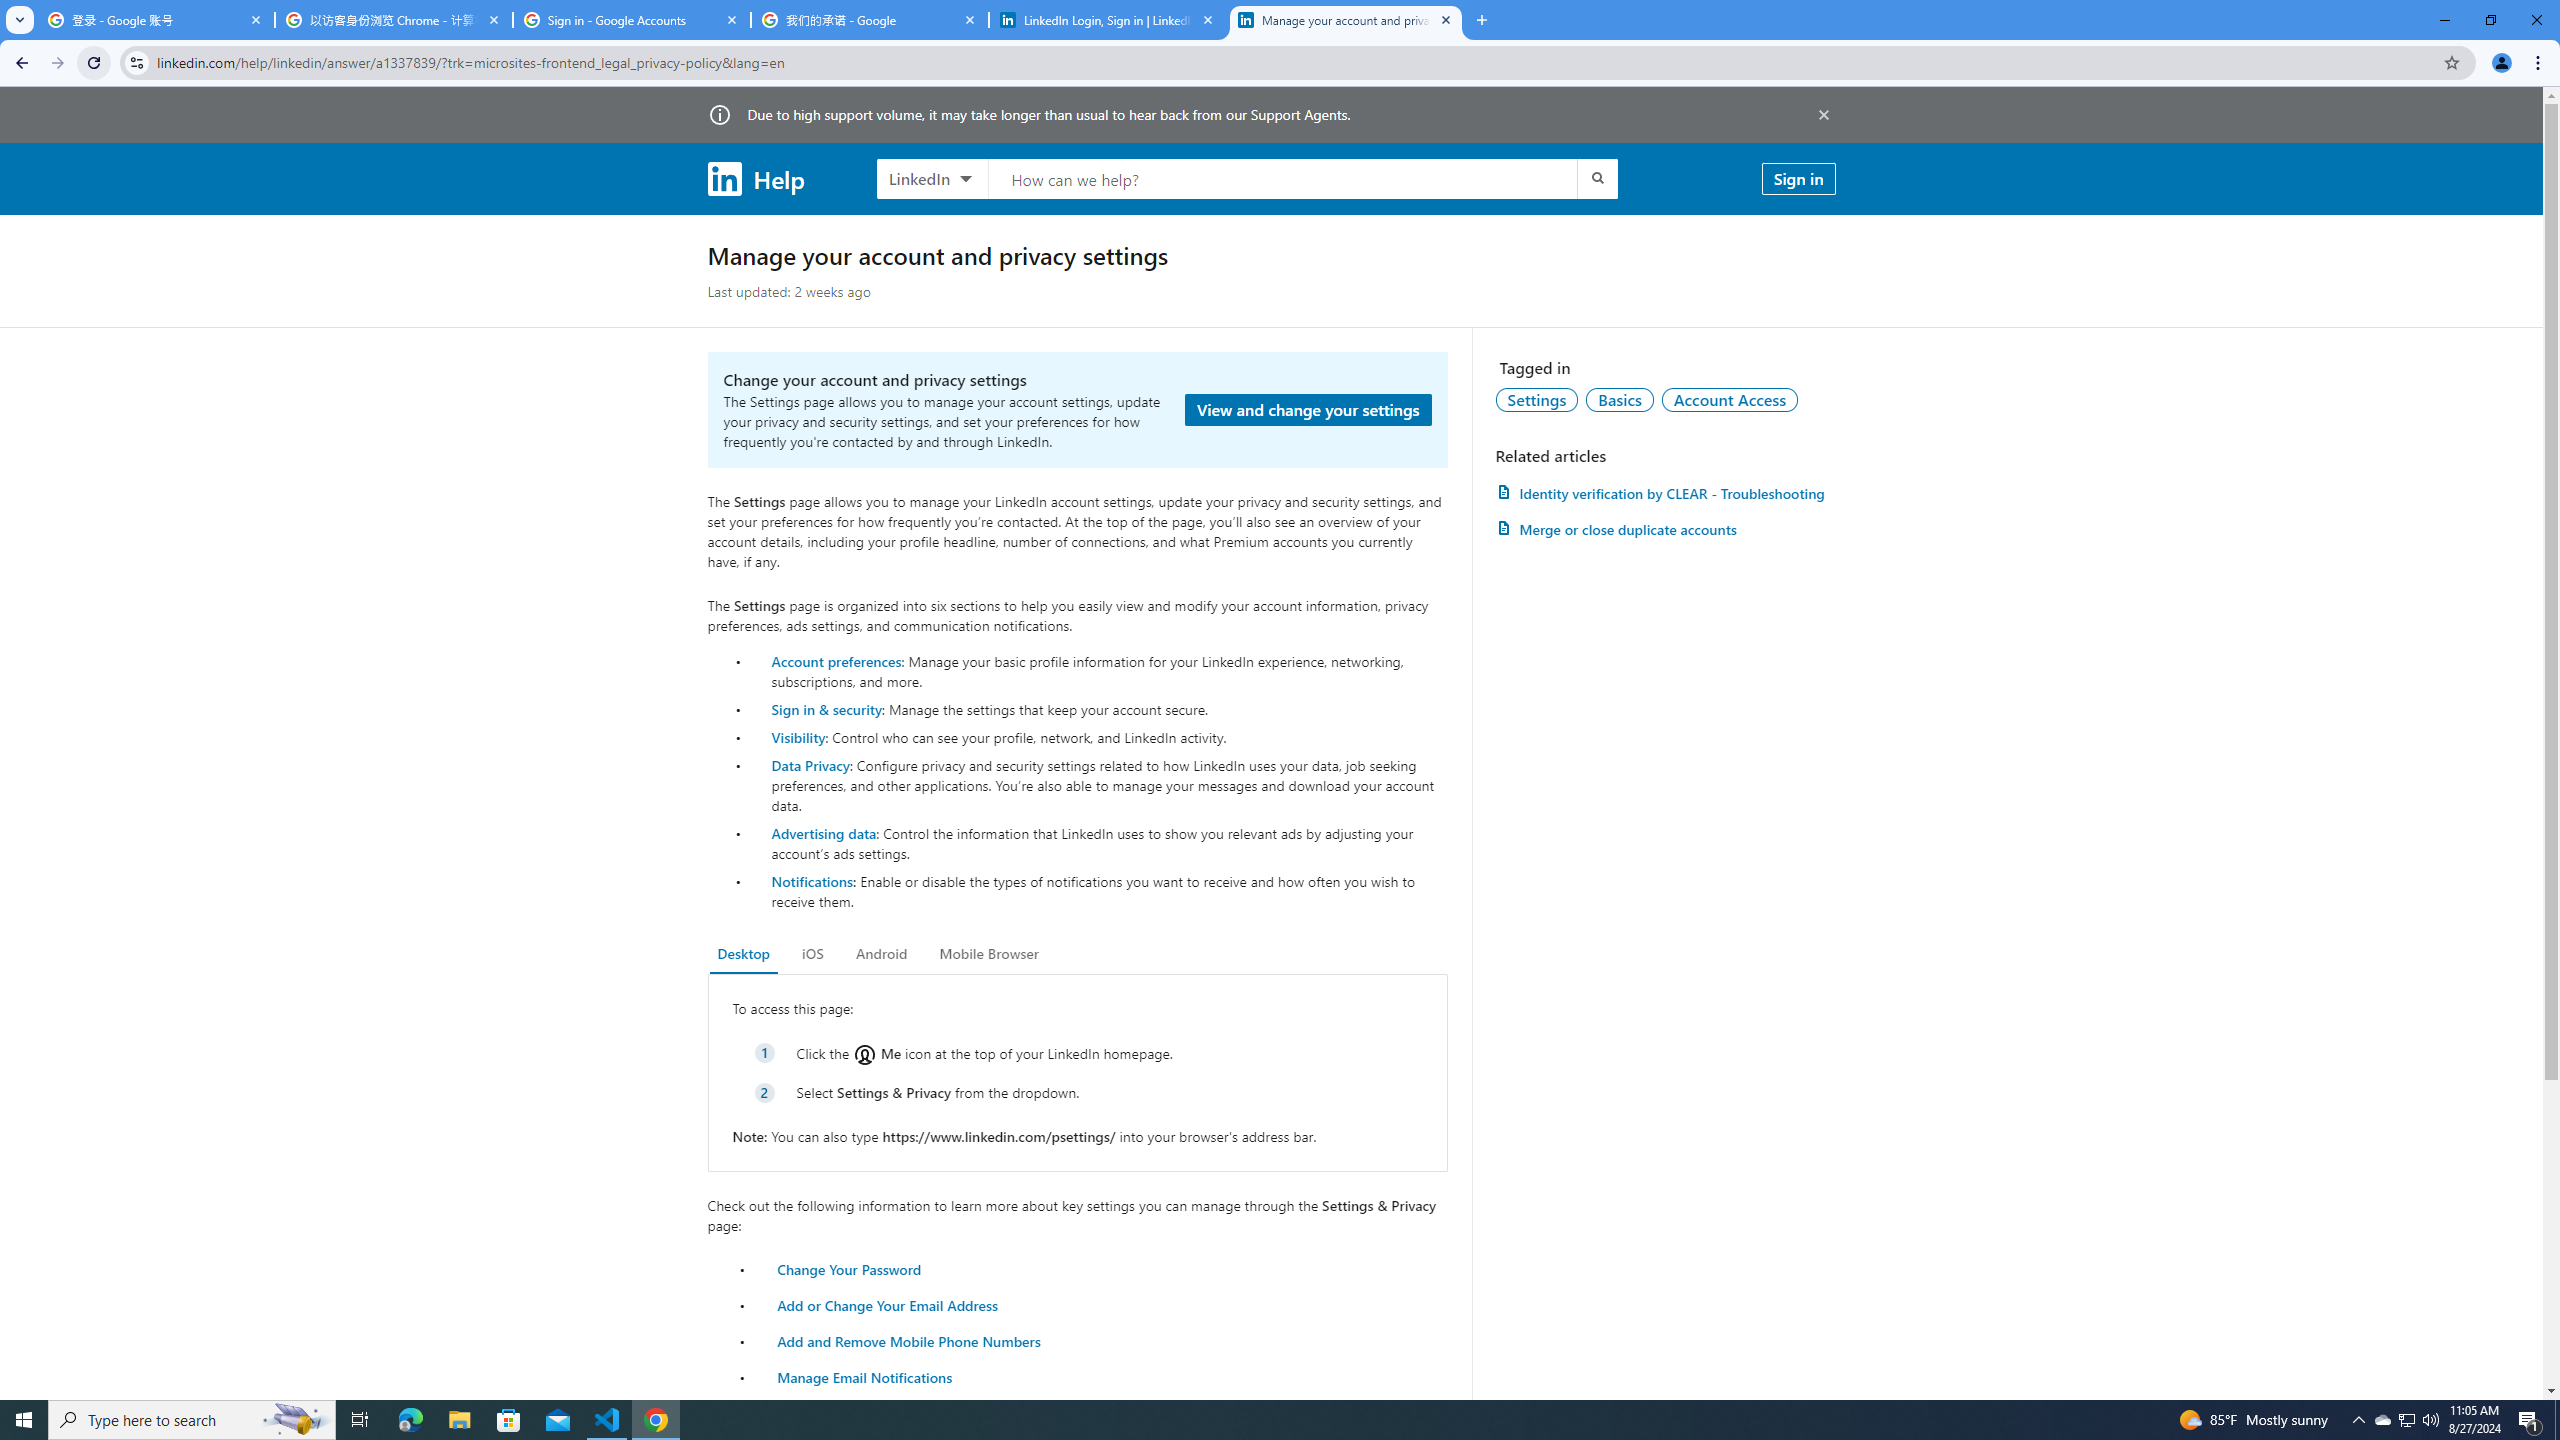 The width and height of the screenshot is (2560, 1440). Describe the element at coordinates (798, 737) in the screenshot. I see `Visibility` at that location.